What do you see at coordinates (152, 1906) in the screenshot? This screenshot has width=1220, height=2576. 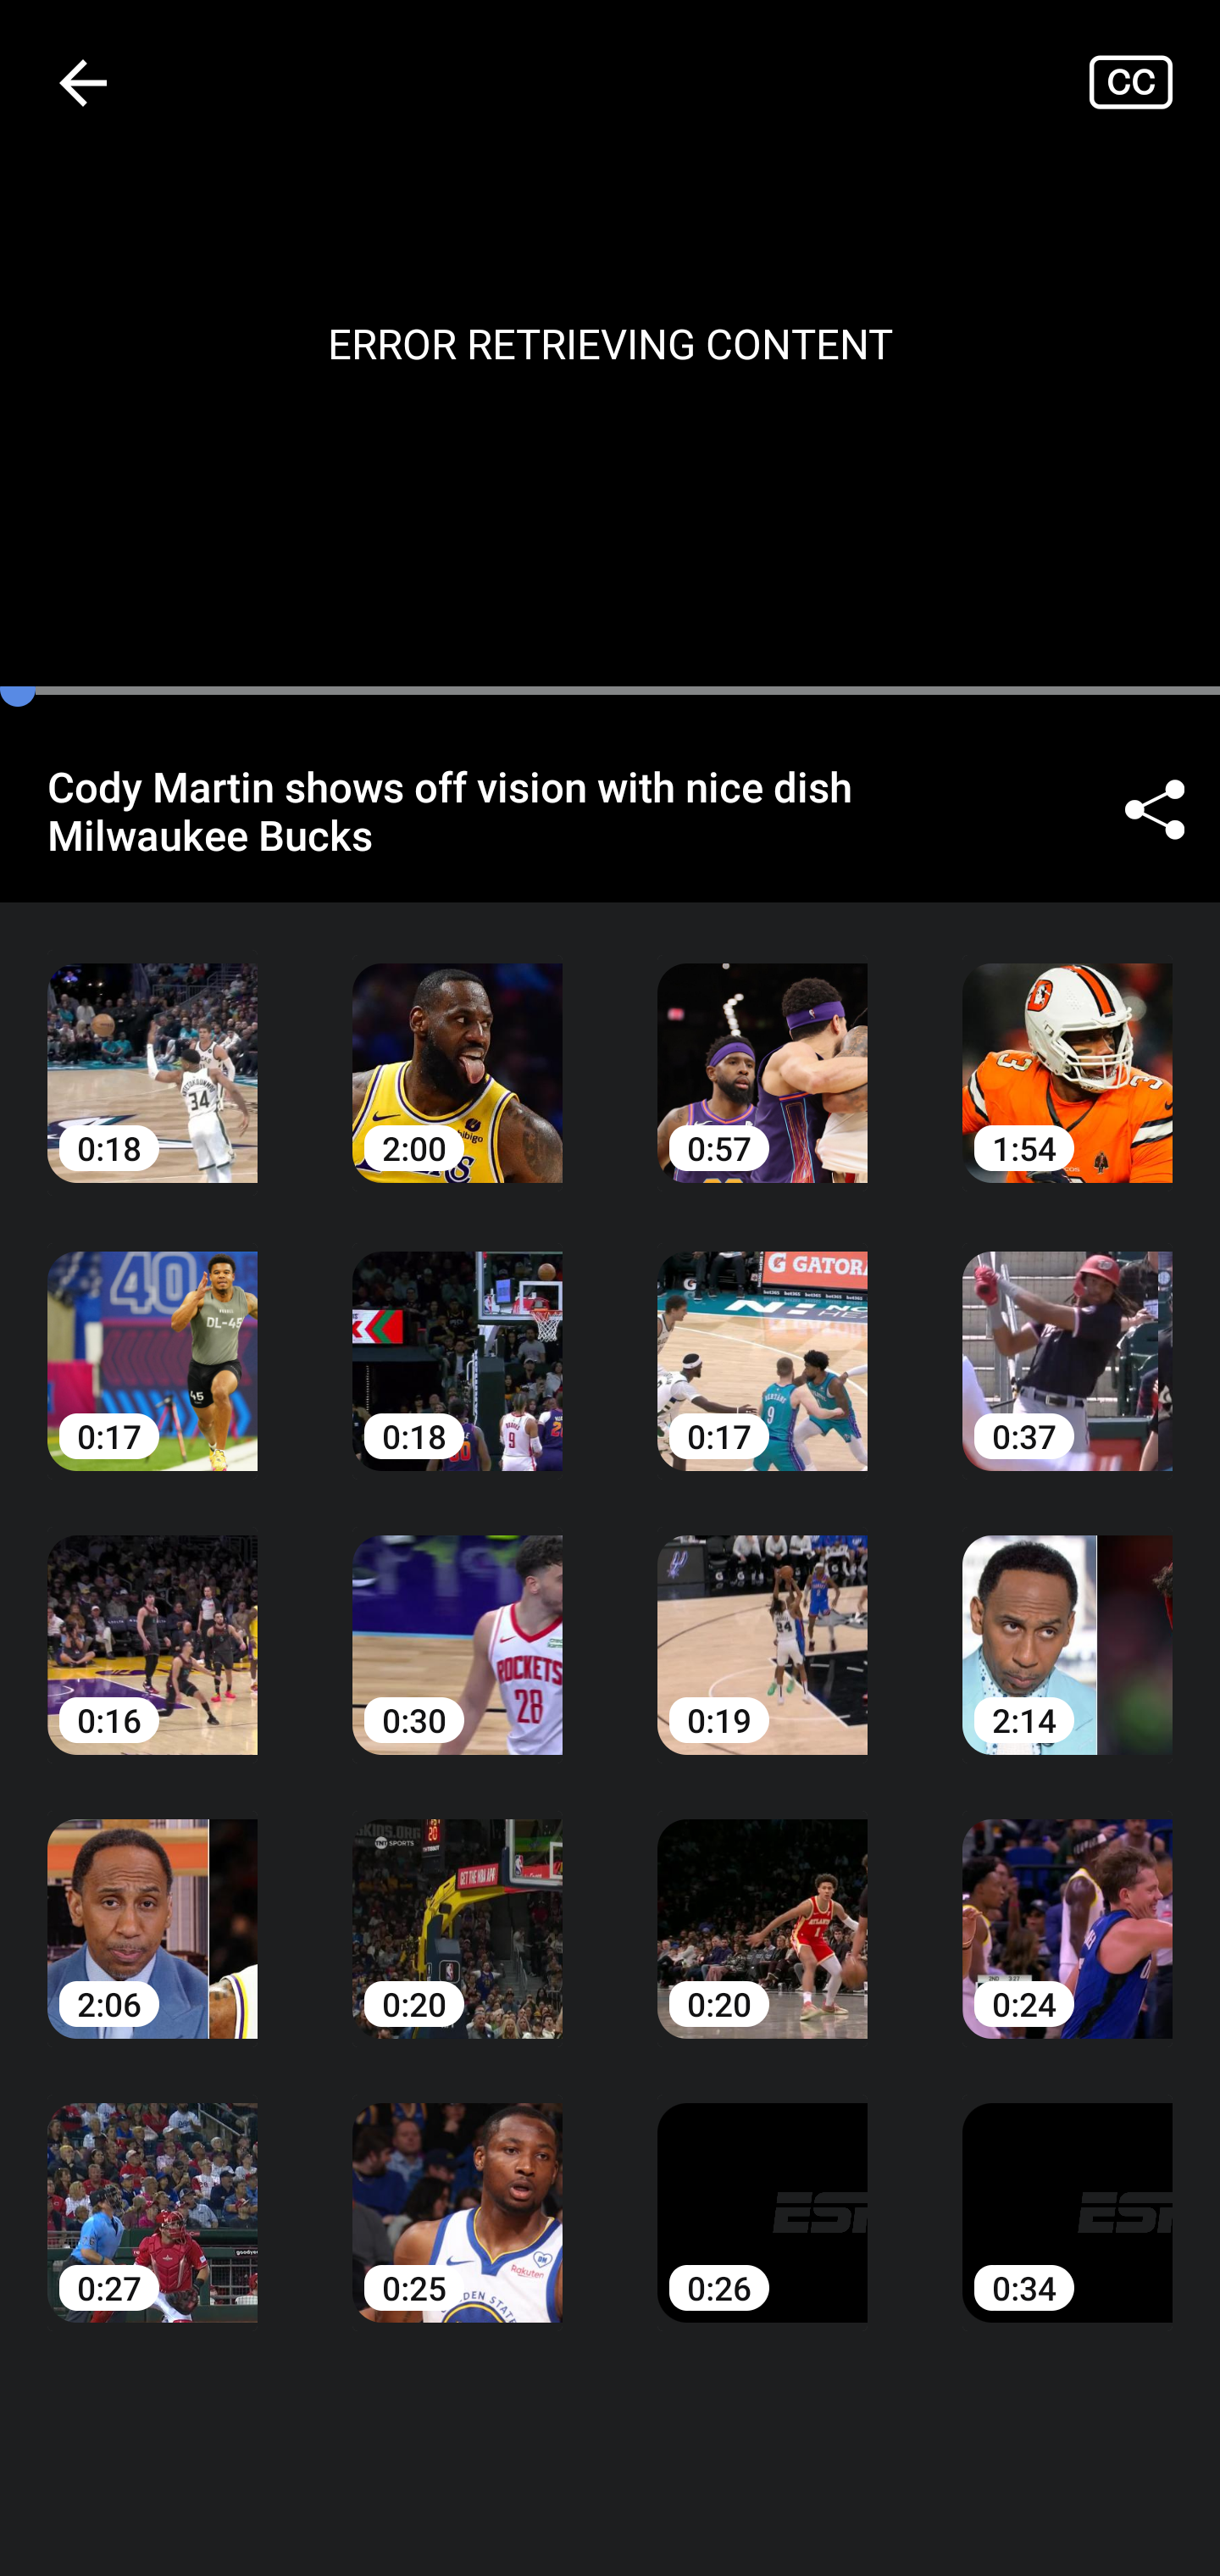 I see `2:06` at bounding box center [152, 1906].